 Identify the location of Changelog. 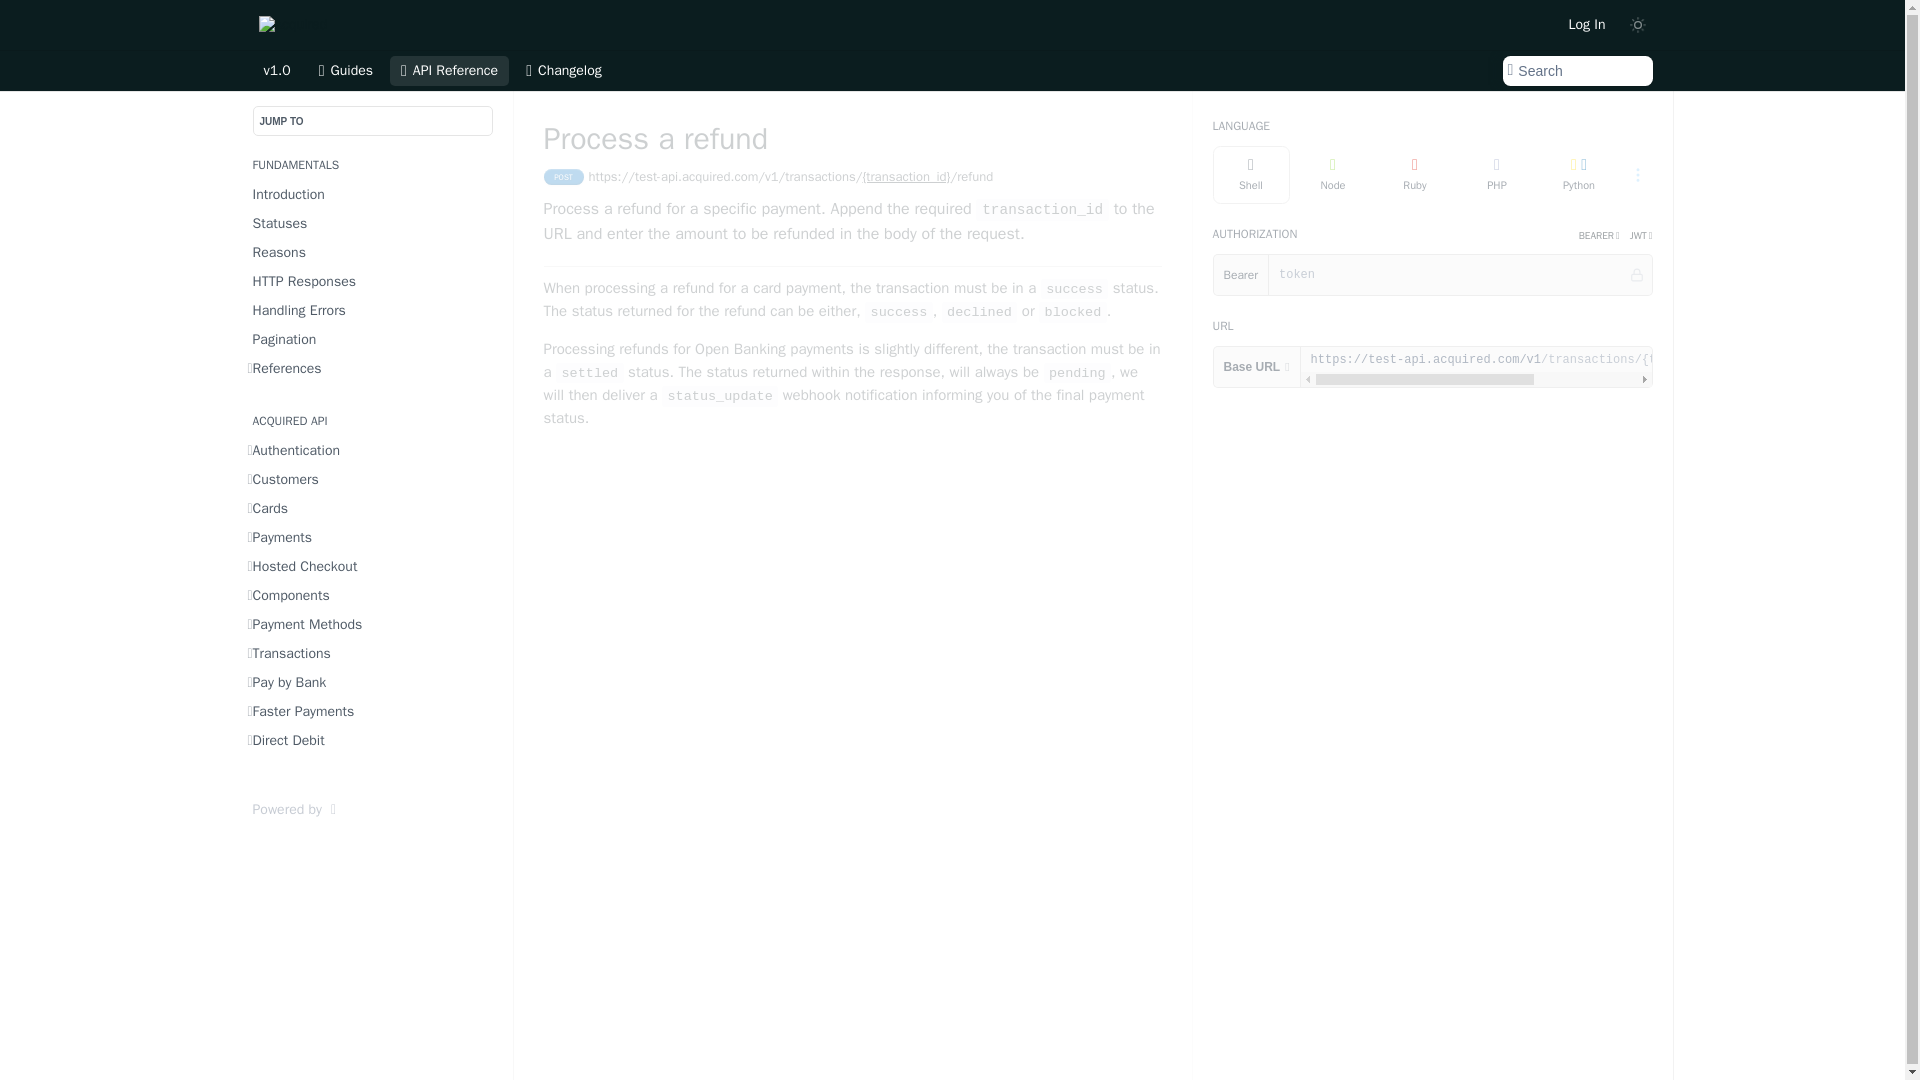
(563, 71).